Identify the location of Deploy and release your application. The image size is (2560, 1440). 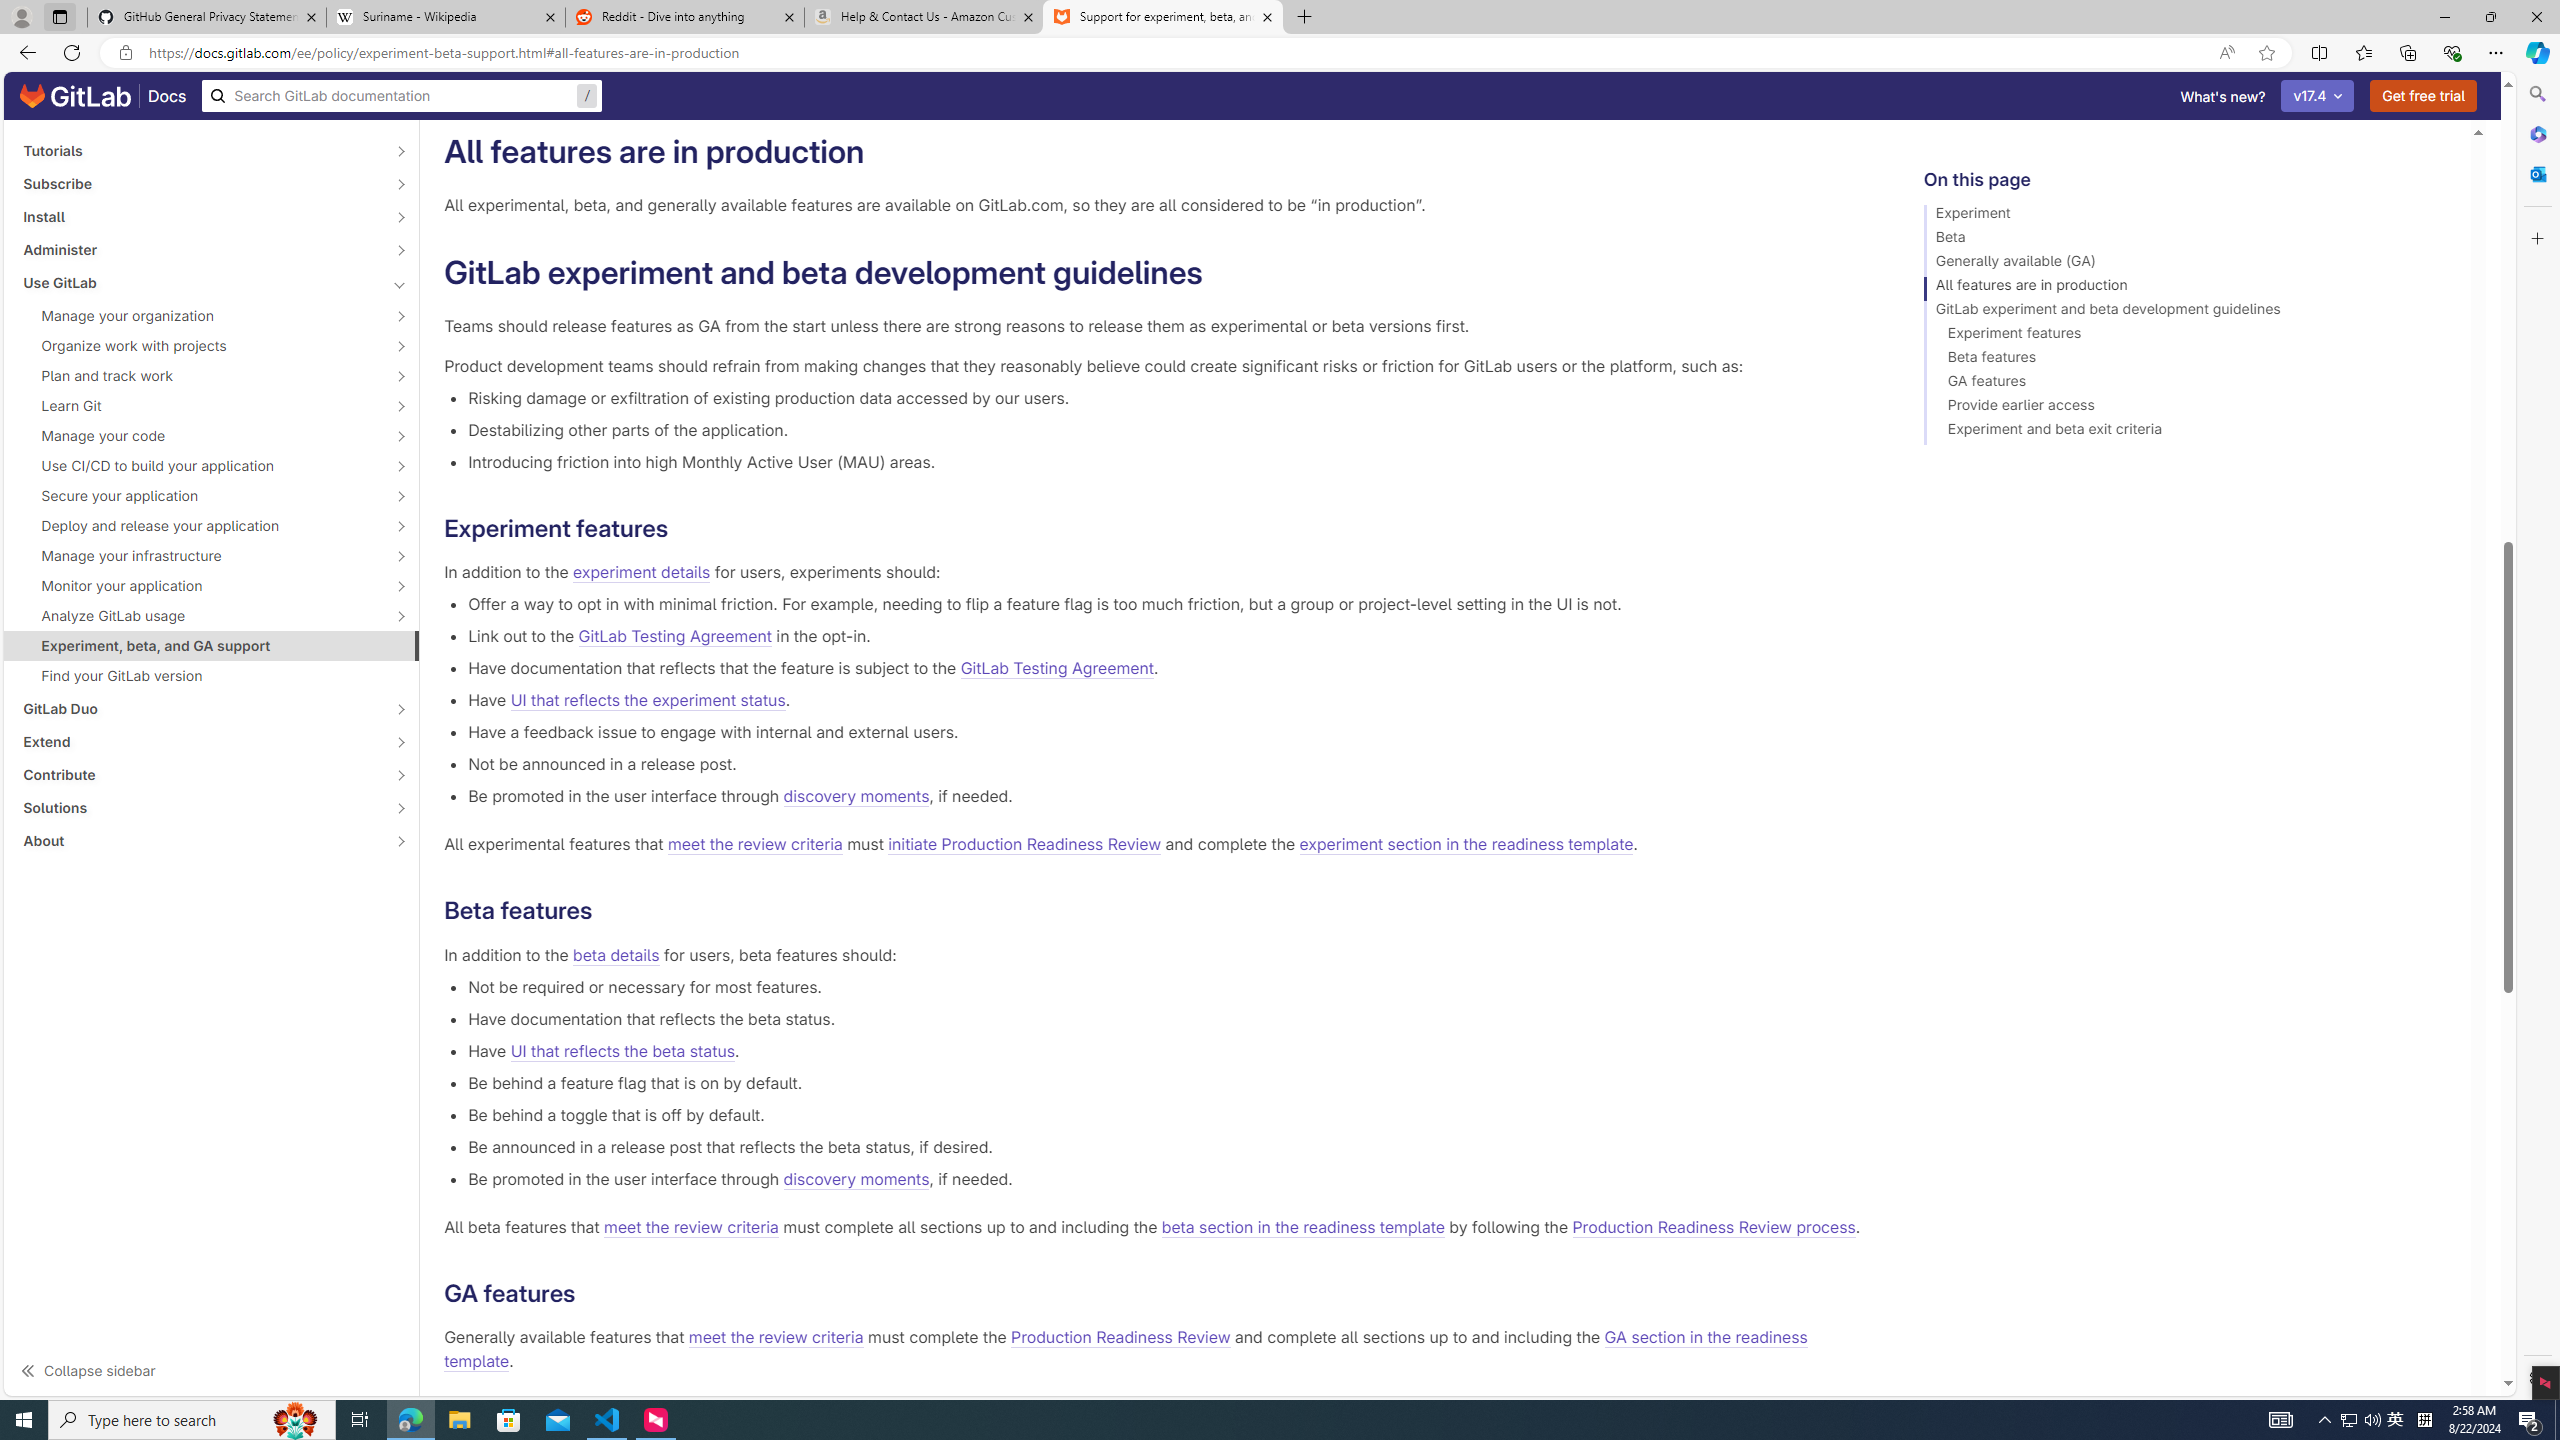
(200, 526).